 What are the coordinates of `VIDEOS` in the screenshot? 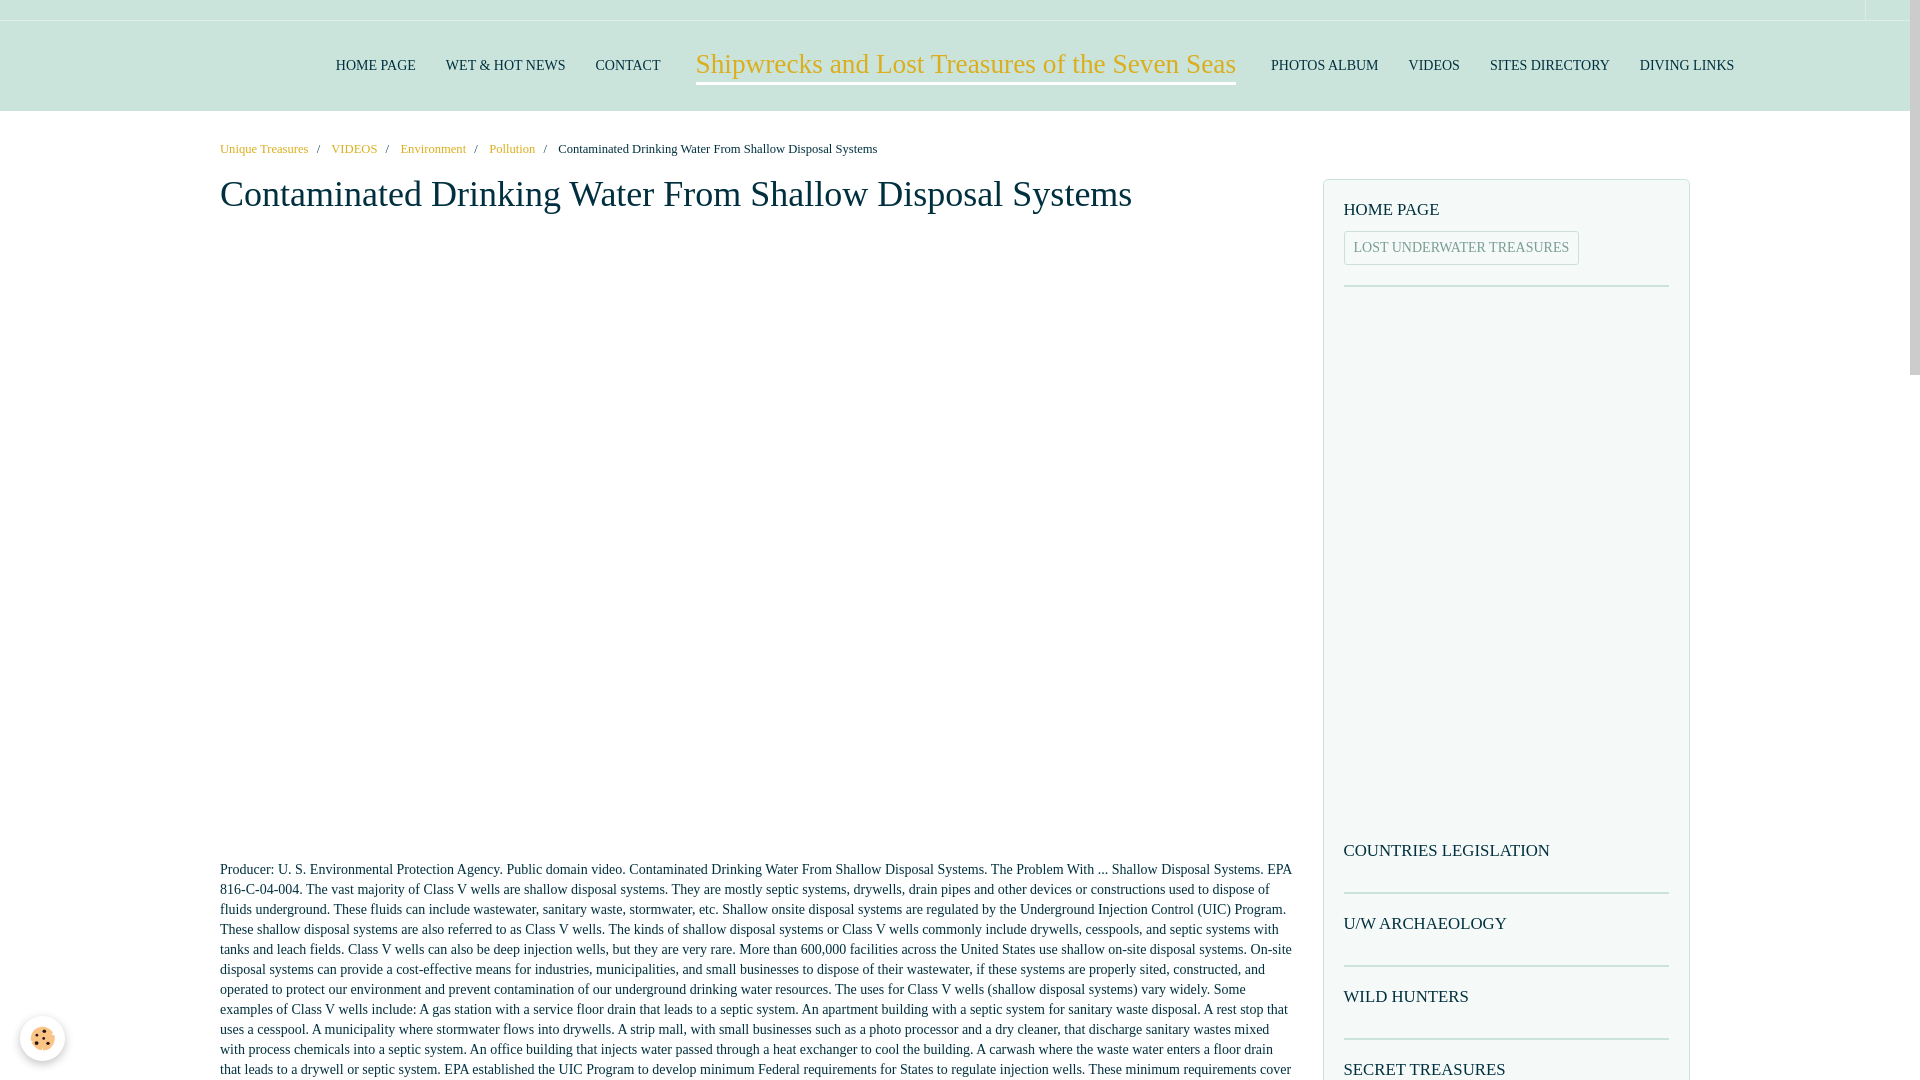 It's located at (1434, 66).